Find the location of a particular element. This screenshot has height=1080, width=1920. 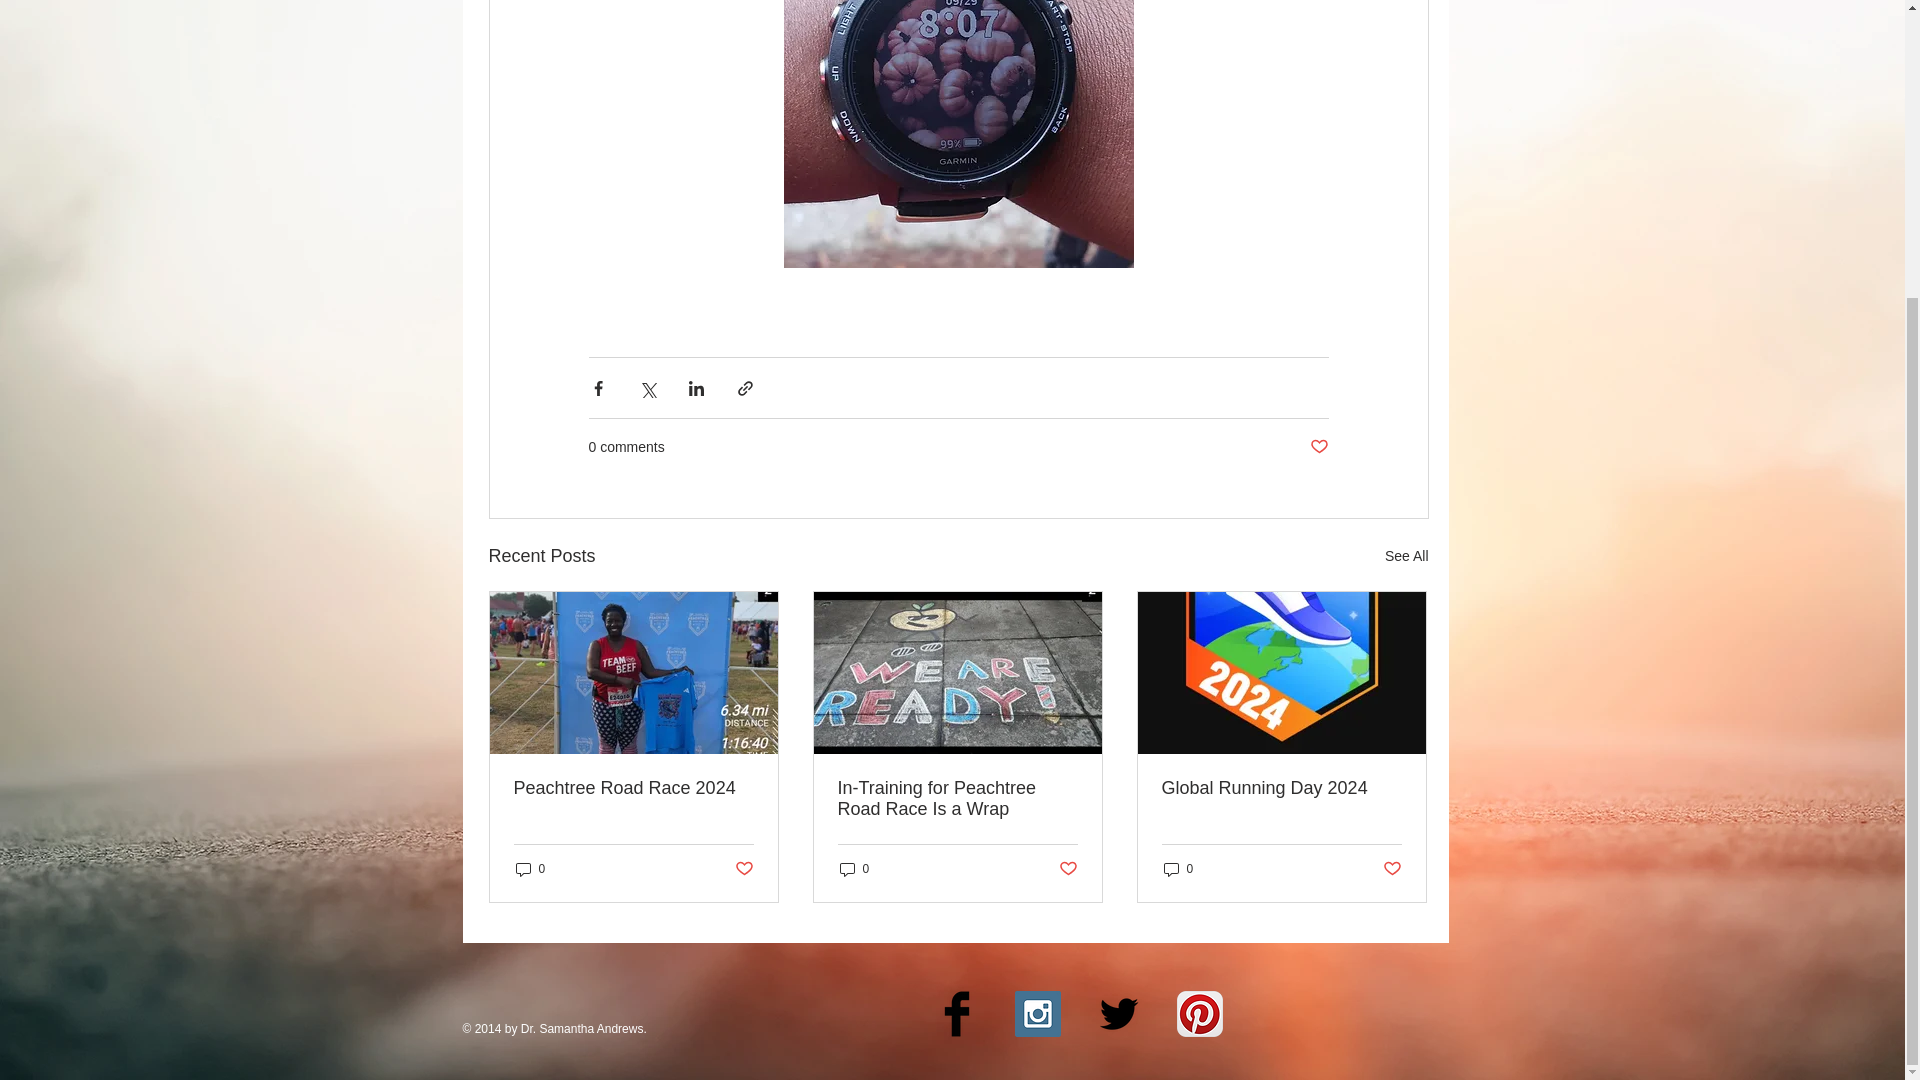

In-Training for Peachtree Road Race Is a Wrap is located at coordinates (957, 798).